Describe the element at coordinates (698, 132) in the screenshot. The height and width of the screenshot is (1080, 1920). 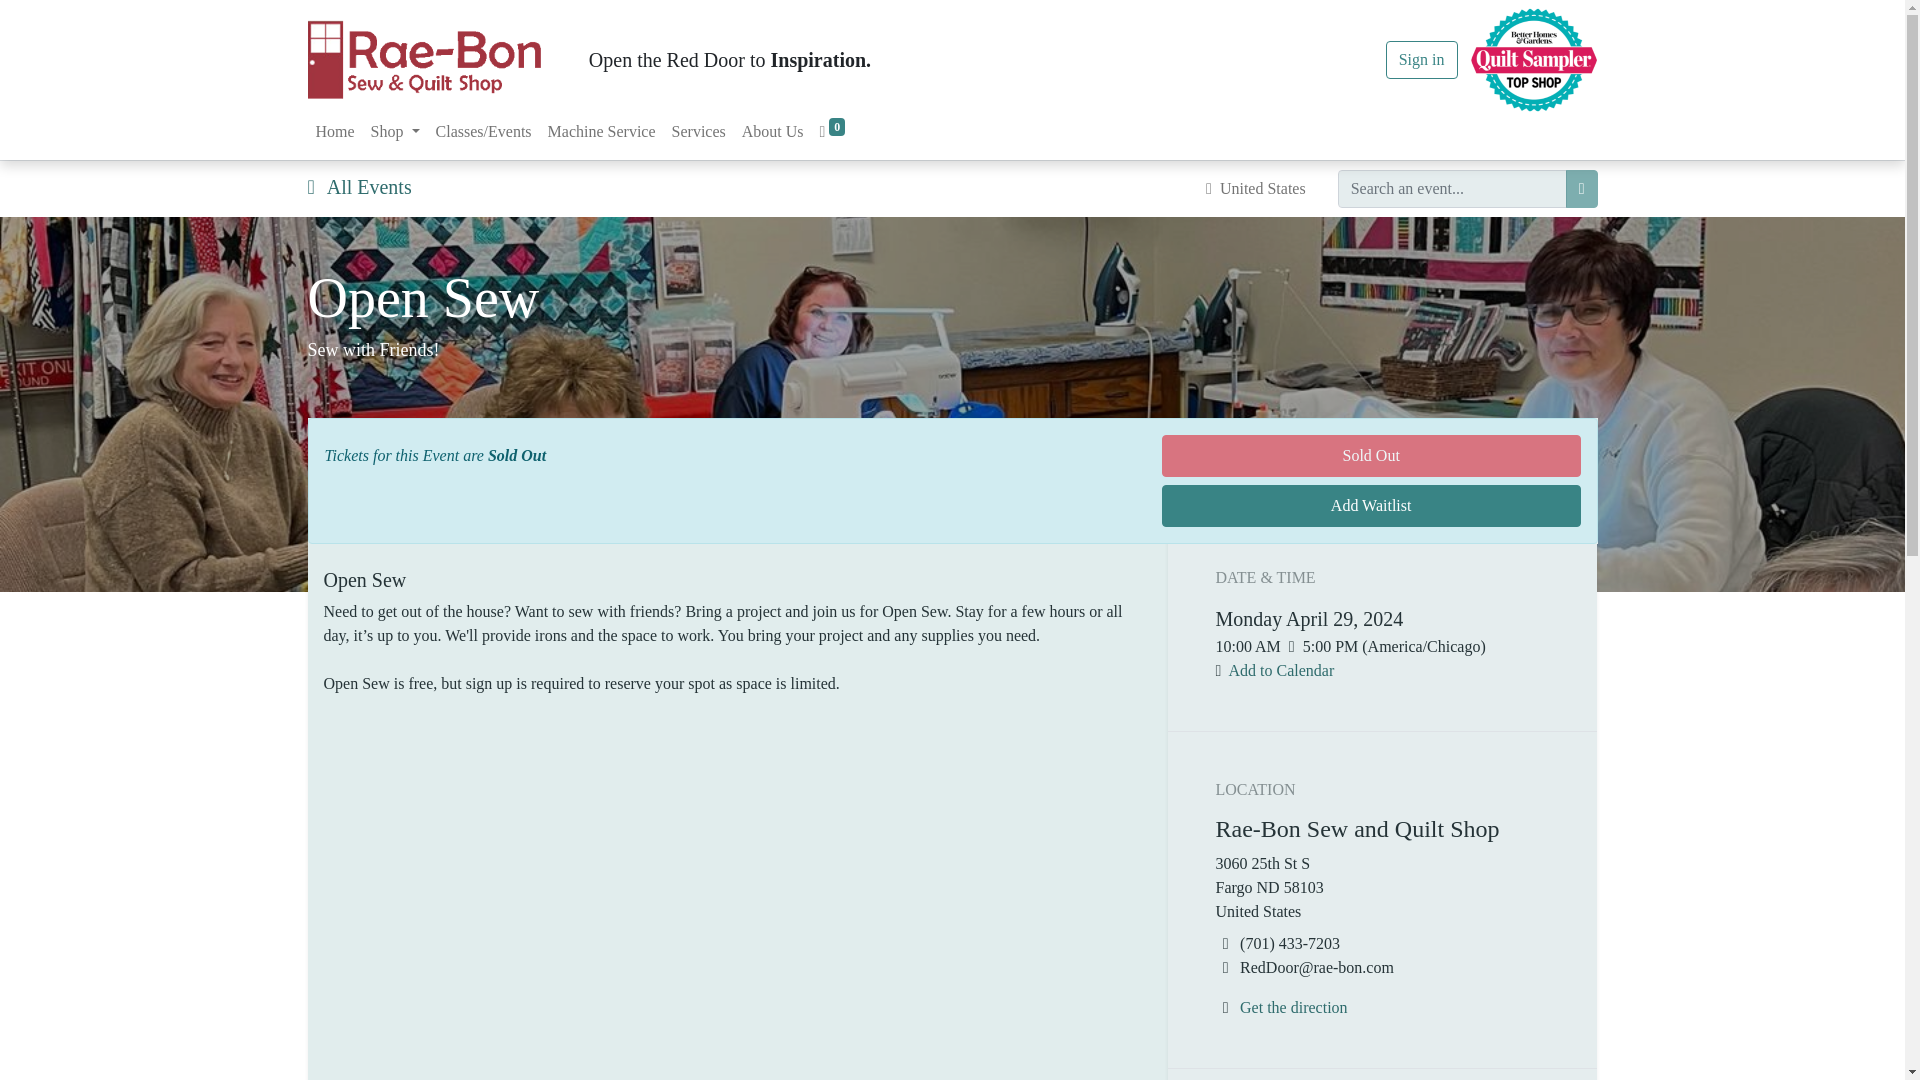
I see `Services` at that location.